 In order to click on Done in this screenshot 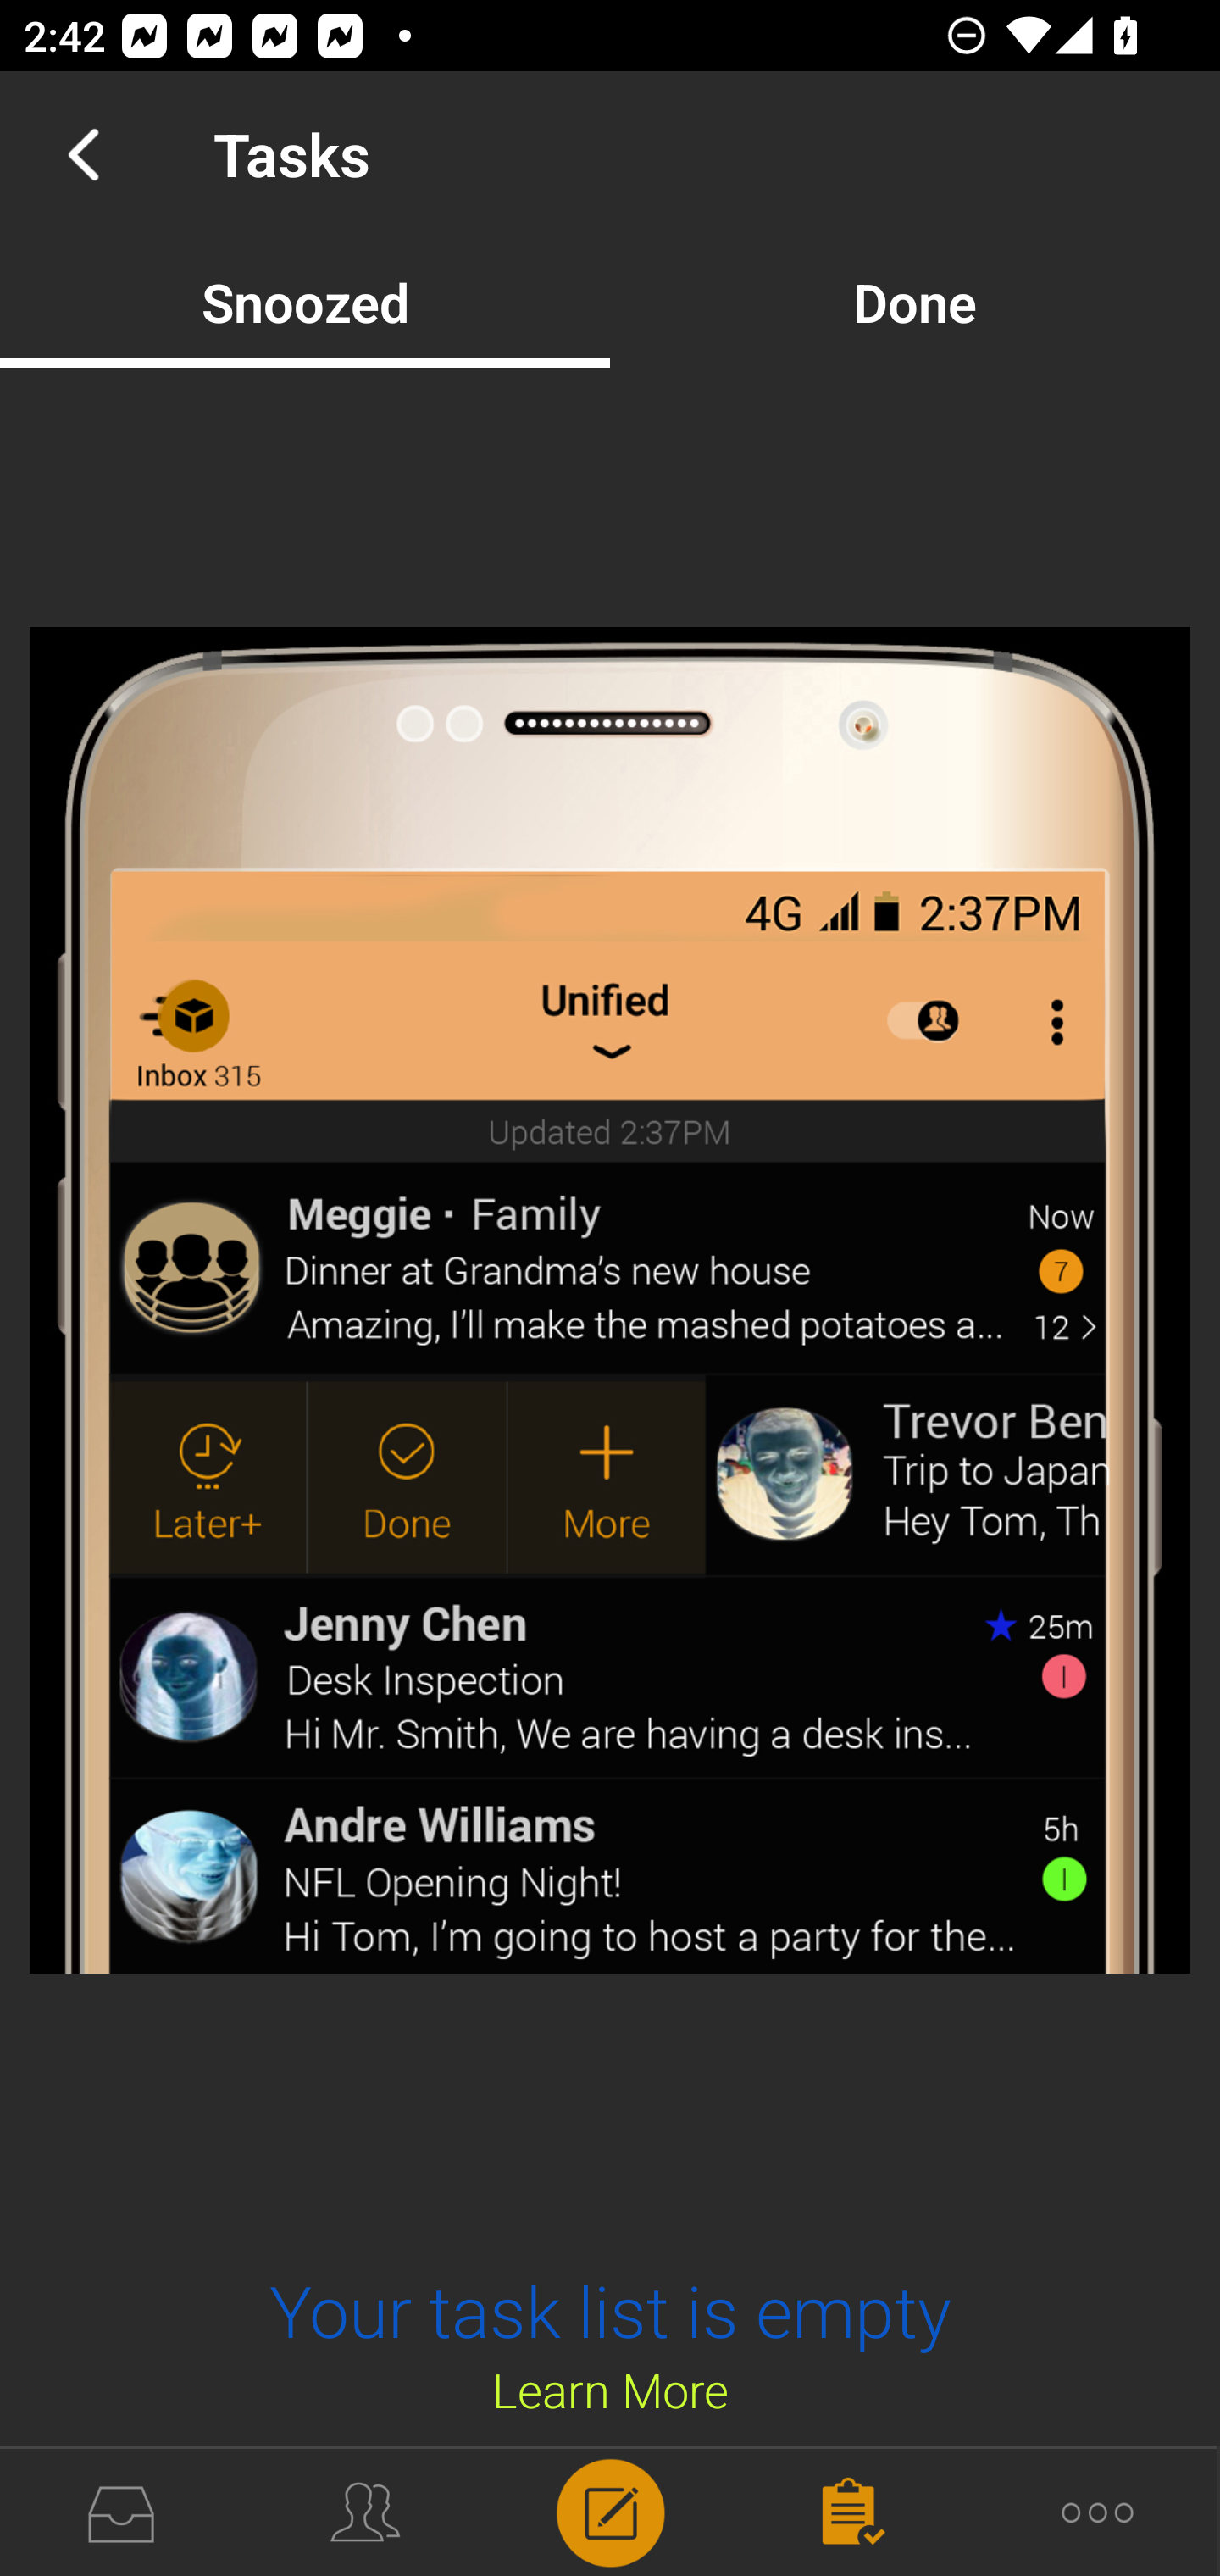, I will do `click(915, 302)`.